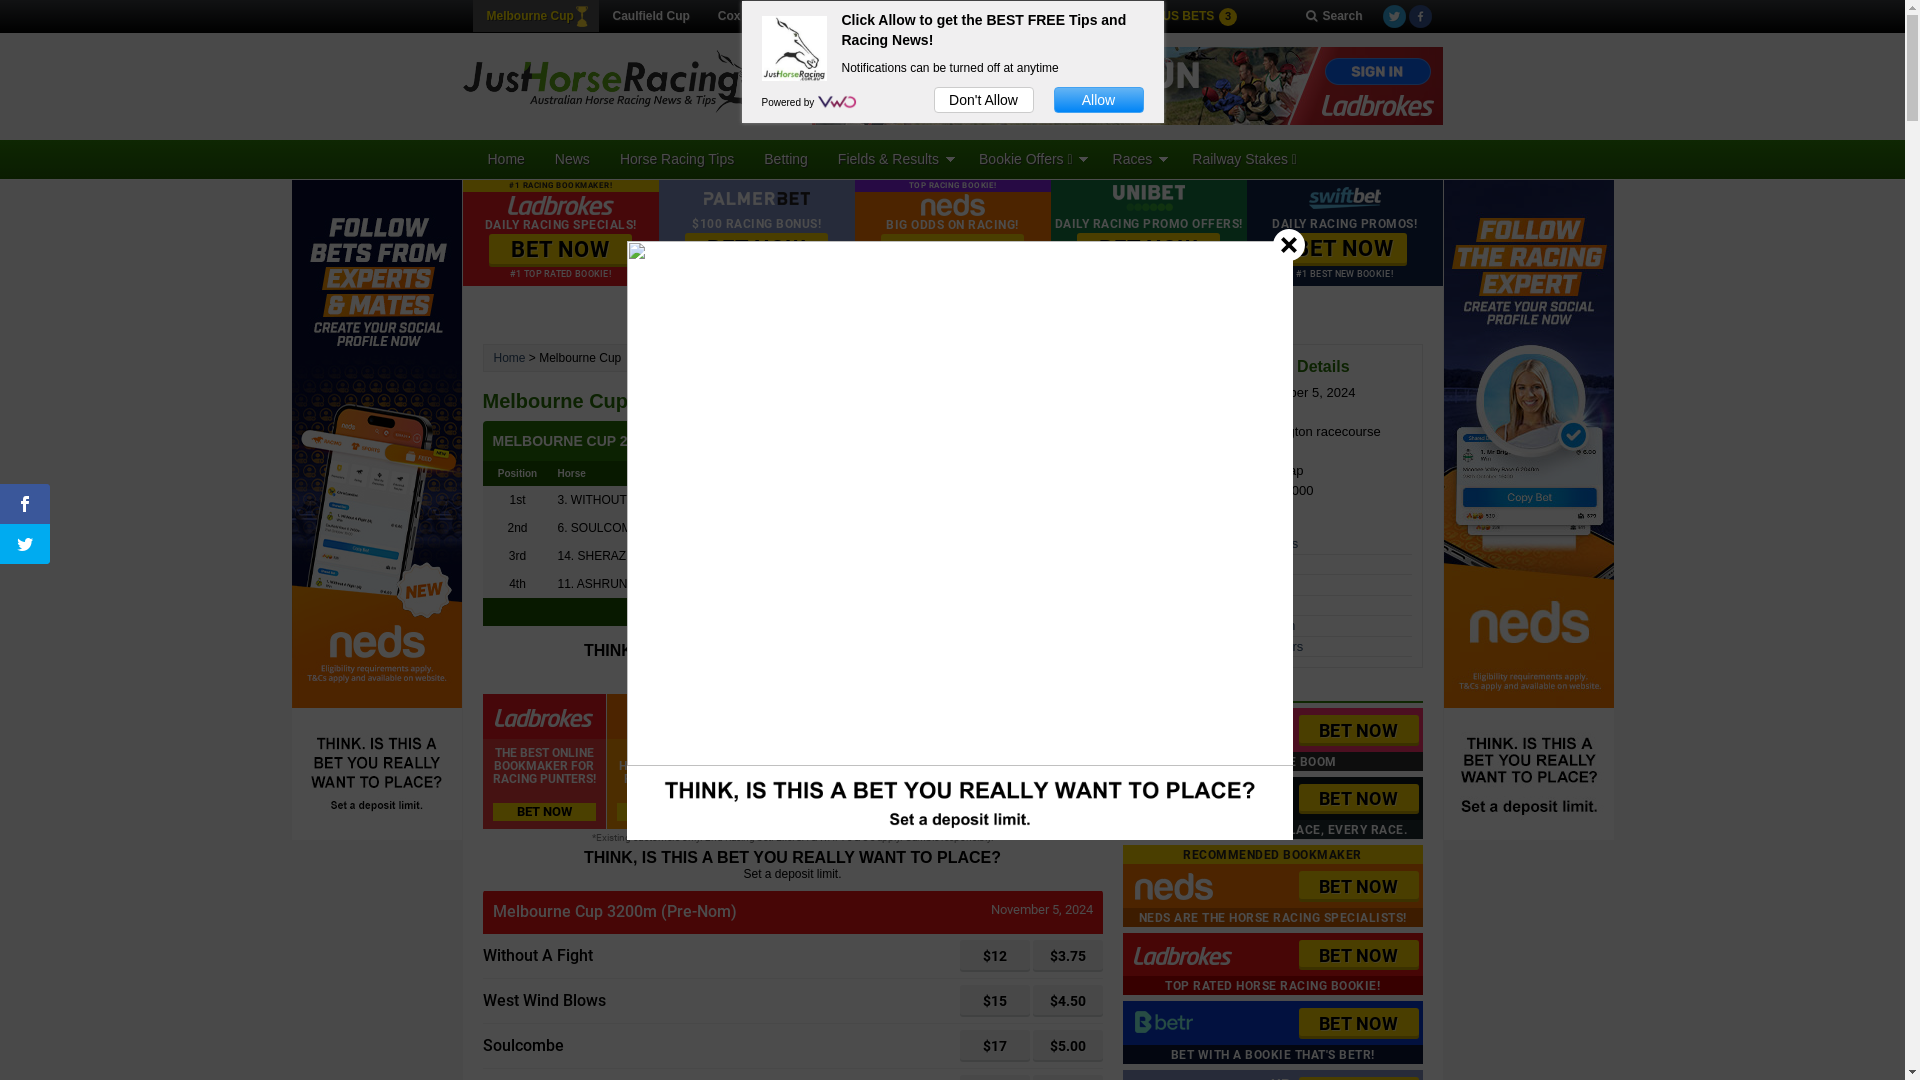 The image size is (1920, 1080). Describe the element at coordinates (1099, 100) in the screenshot. I see `Allow` at that location.